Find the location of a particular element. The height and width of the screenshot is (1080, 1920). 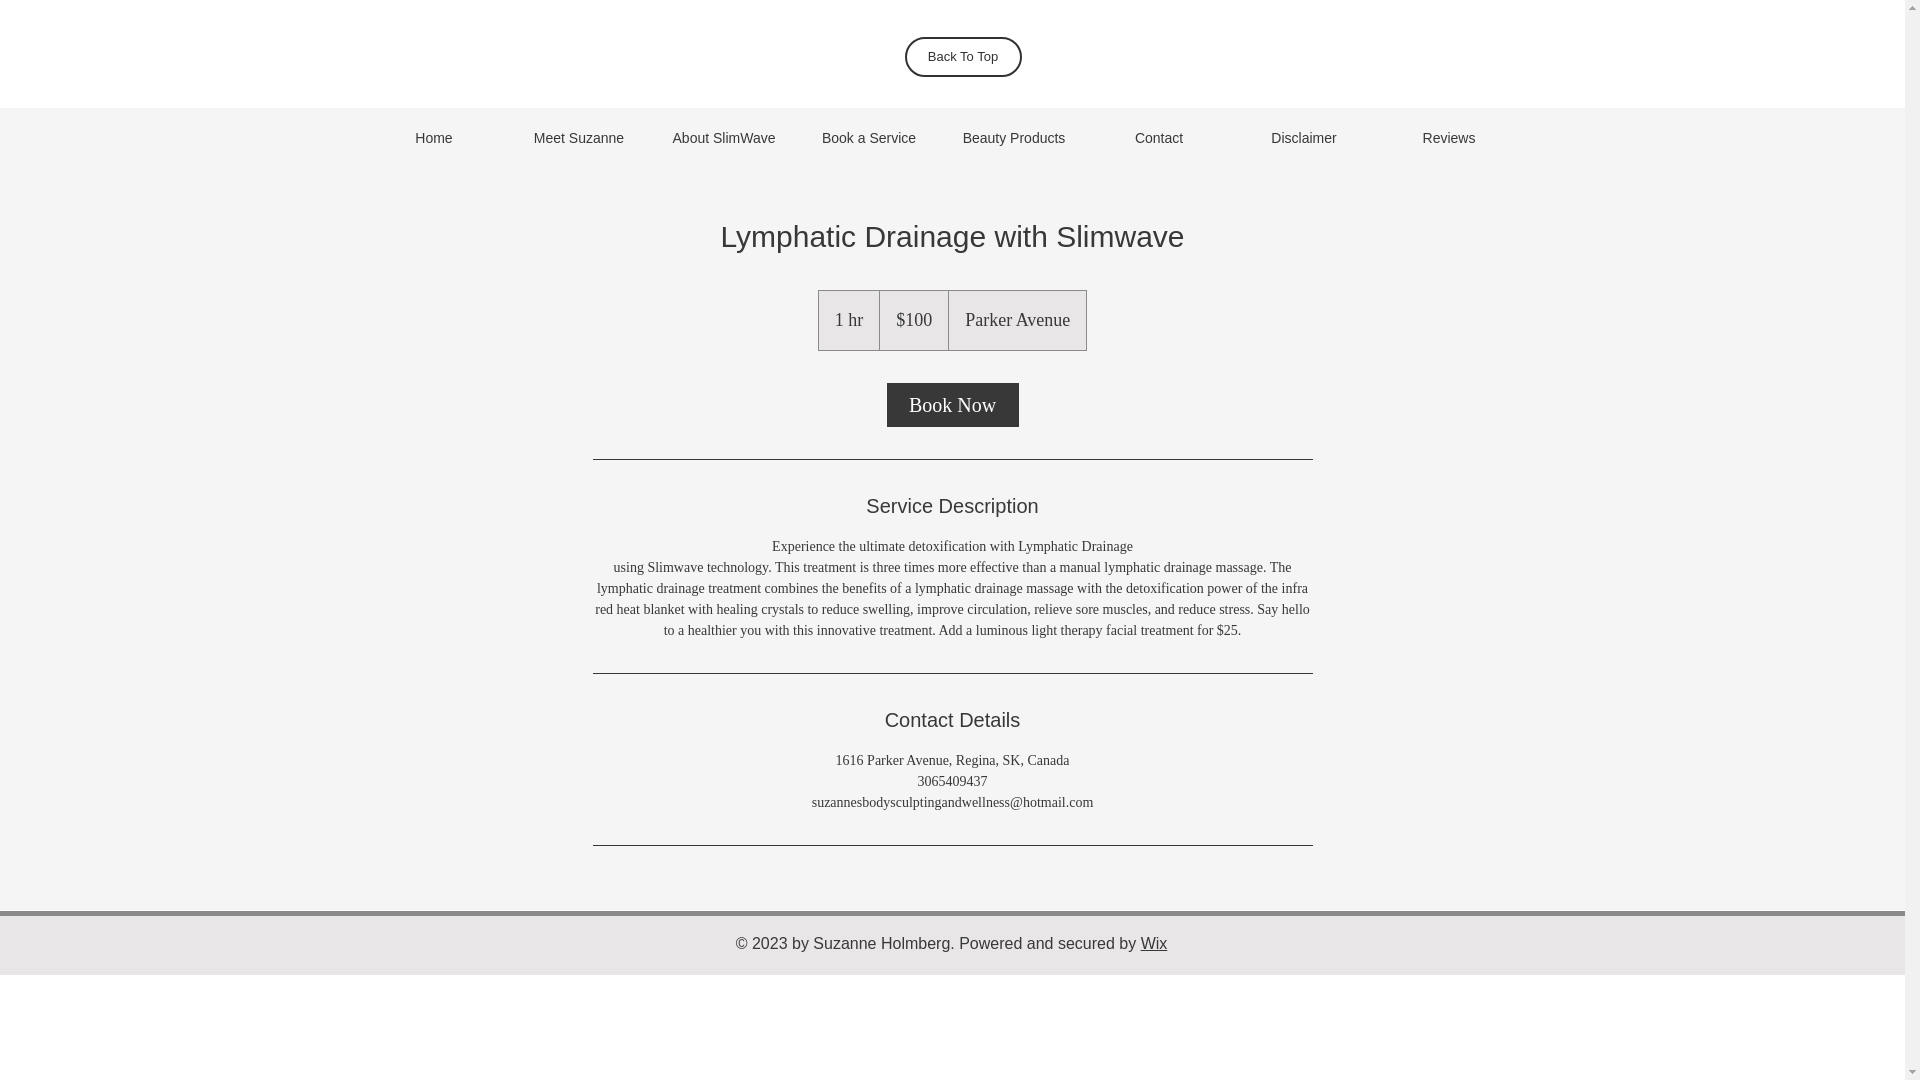

About SlimWave is located at coordinates (724, 138).